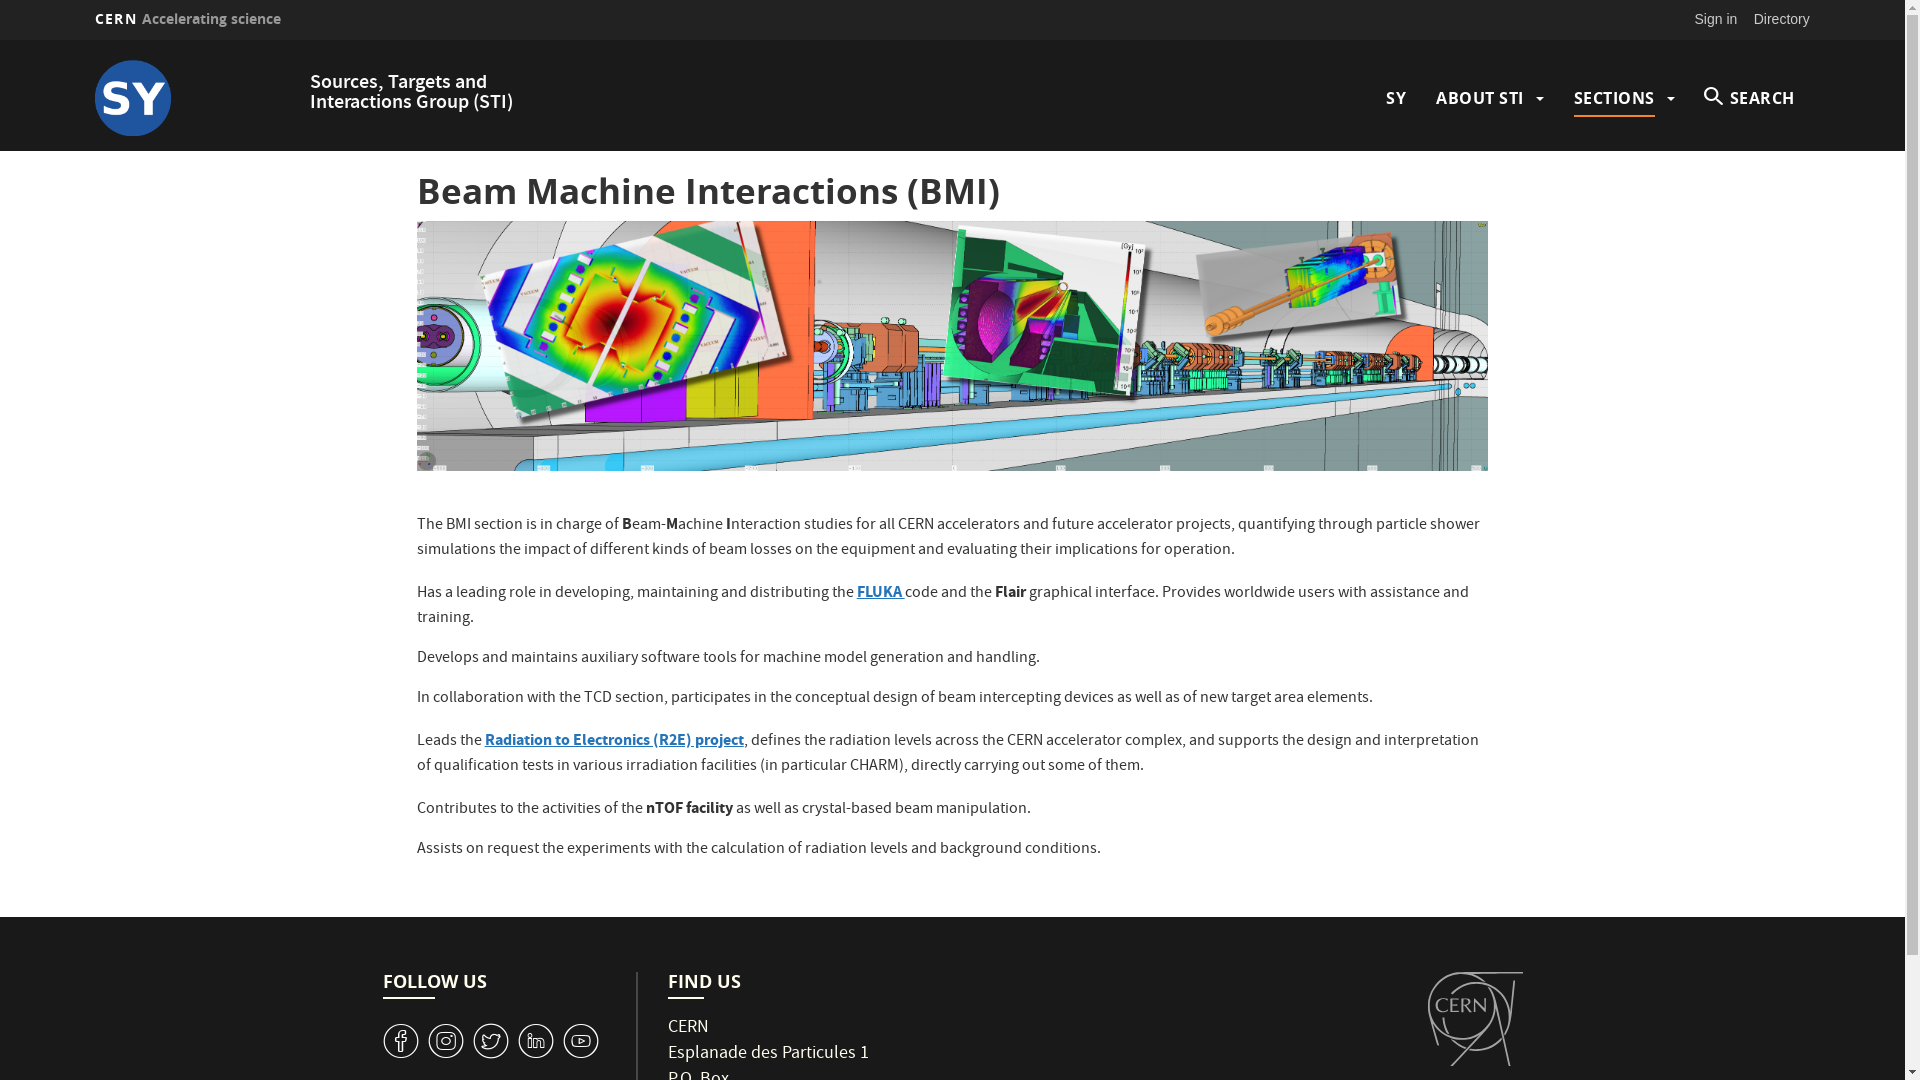 This screenshot has width=1920, height=1080. What do you see at coordinates (446, 1042) in the screenshot?
I see `J` at bounding box center [446, 1042].